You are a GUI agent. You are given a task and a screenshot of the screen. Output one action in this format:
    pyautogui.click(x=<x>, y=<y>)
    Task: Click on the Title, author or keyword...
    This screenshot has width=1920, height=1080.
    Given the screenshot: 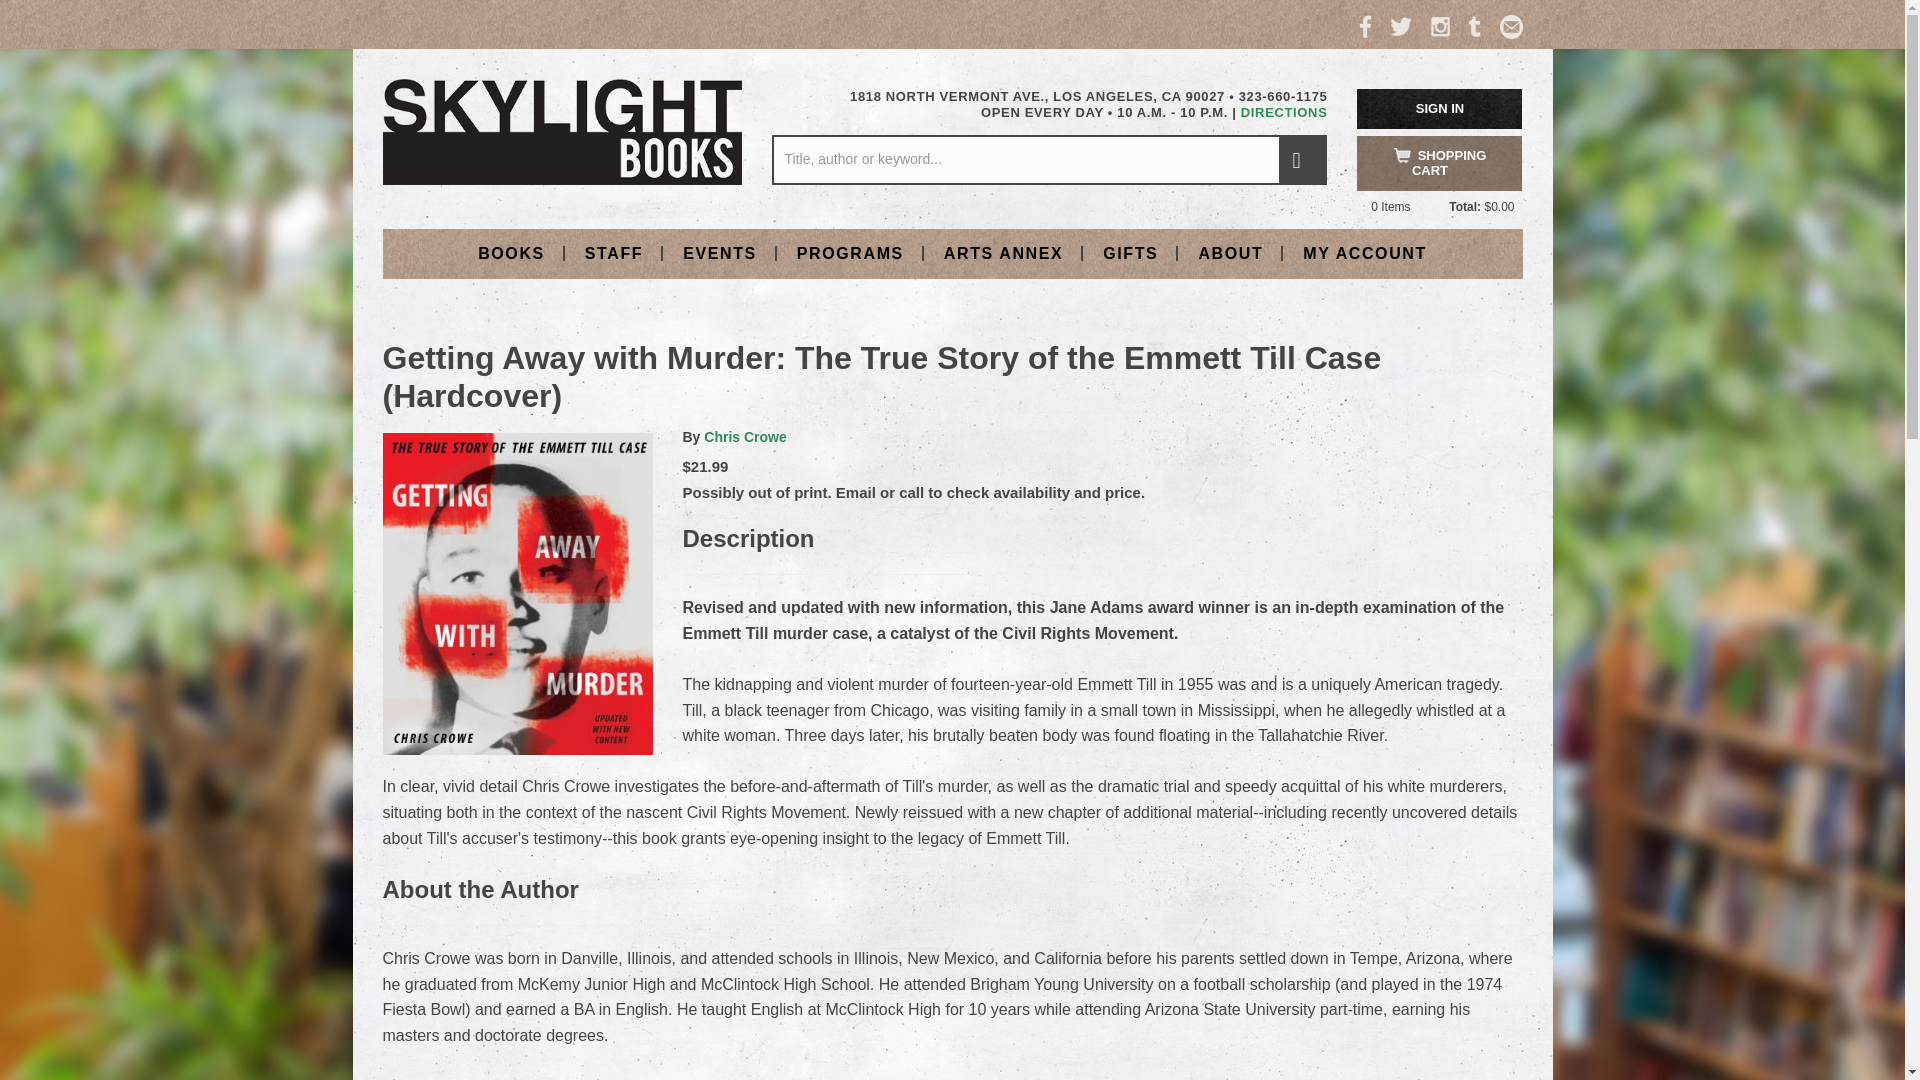 What is the action you would take?
    pyautogui.click(x=1048, y=160)
    